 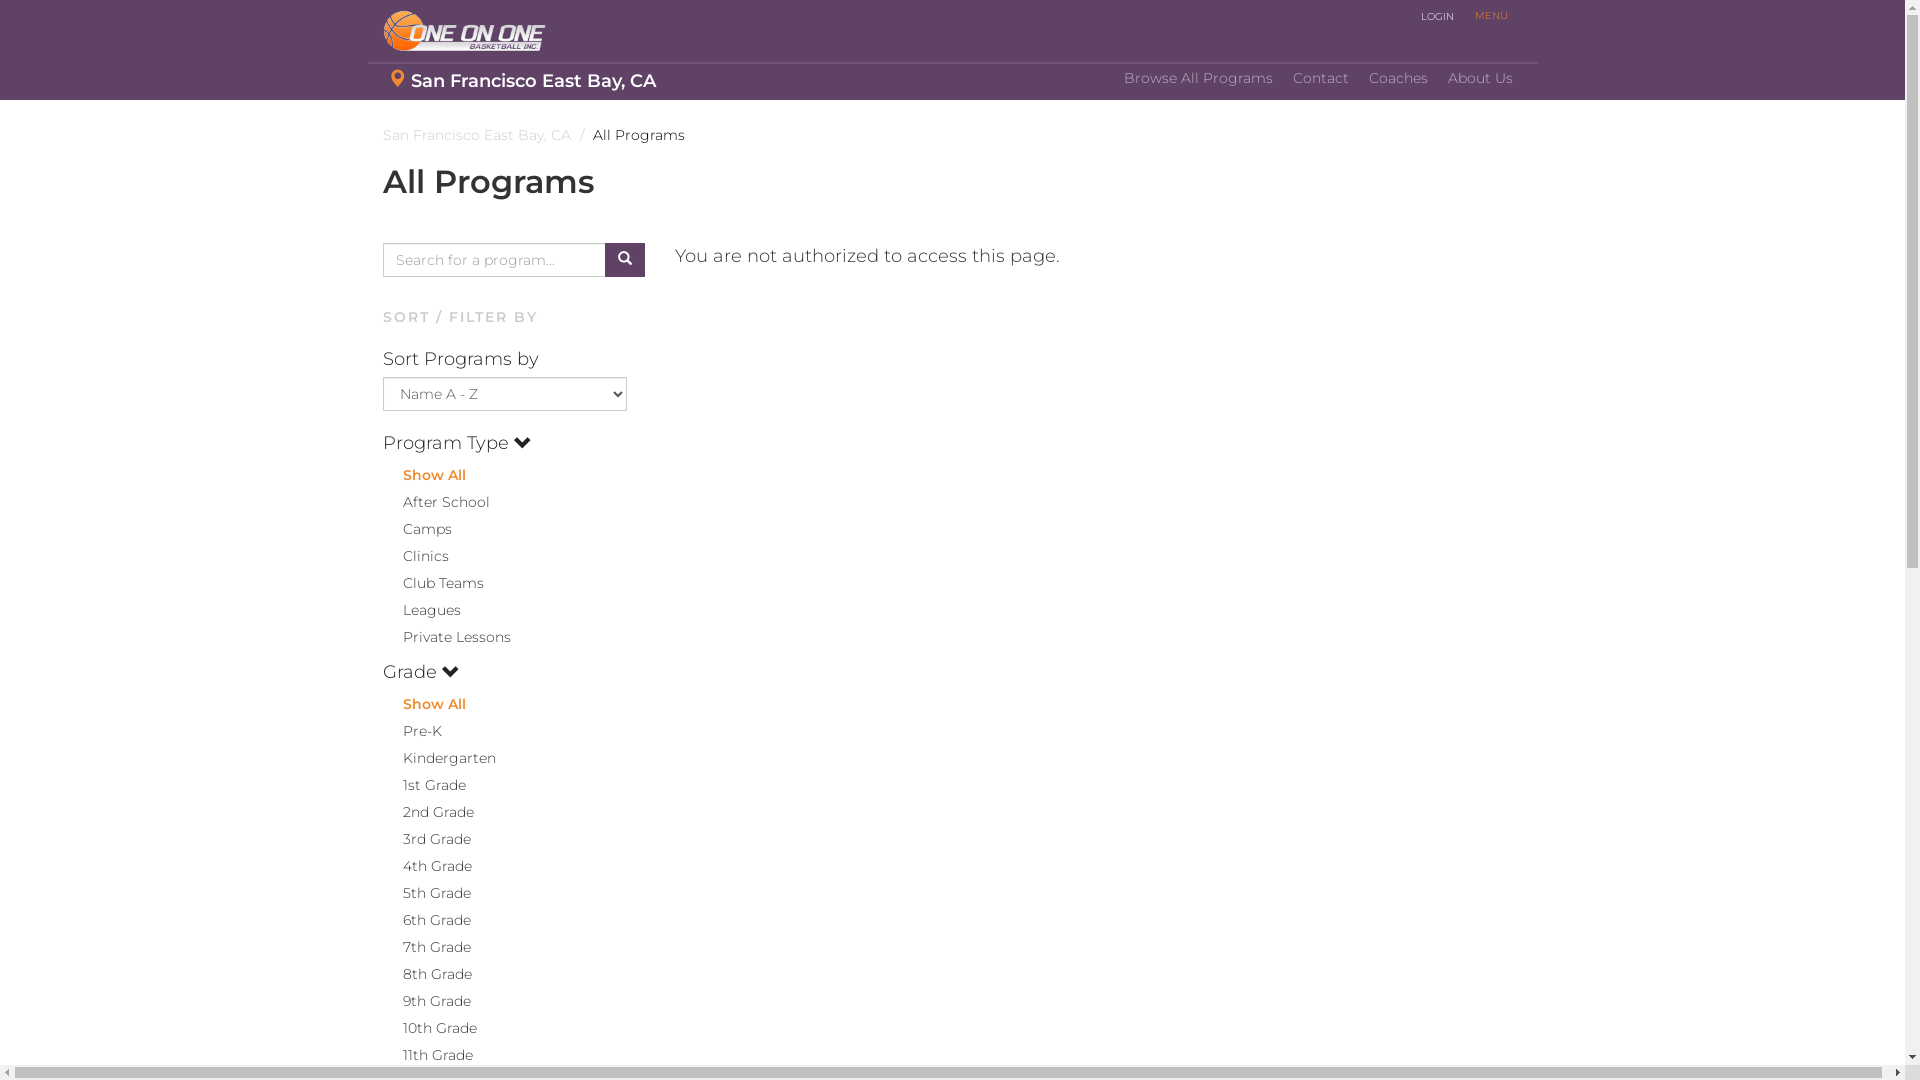 What do you see at coordinates (426, 920) in the screenshot?
I see `6th Grade` at bounding box center [426, 920].